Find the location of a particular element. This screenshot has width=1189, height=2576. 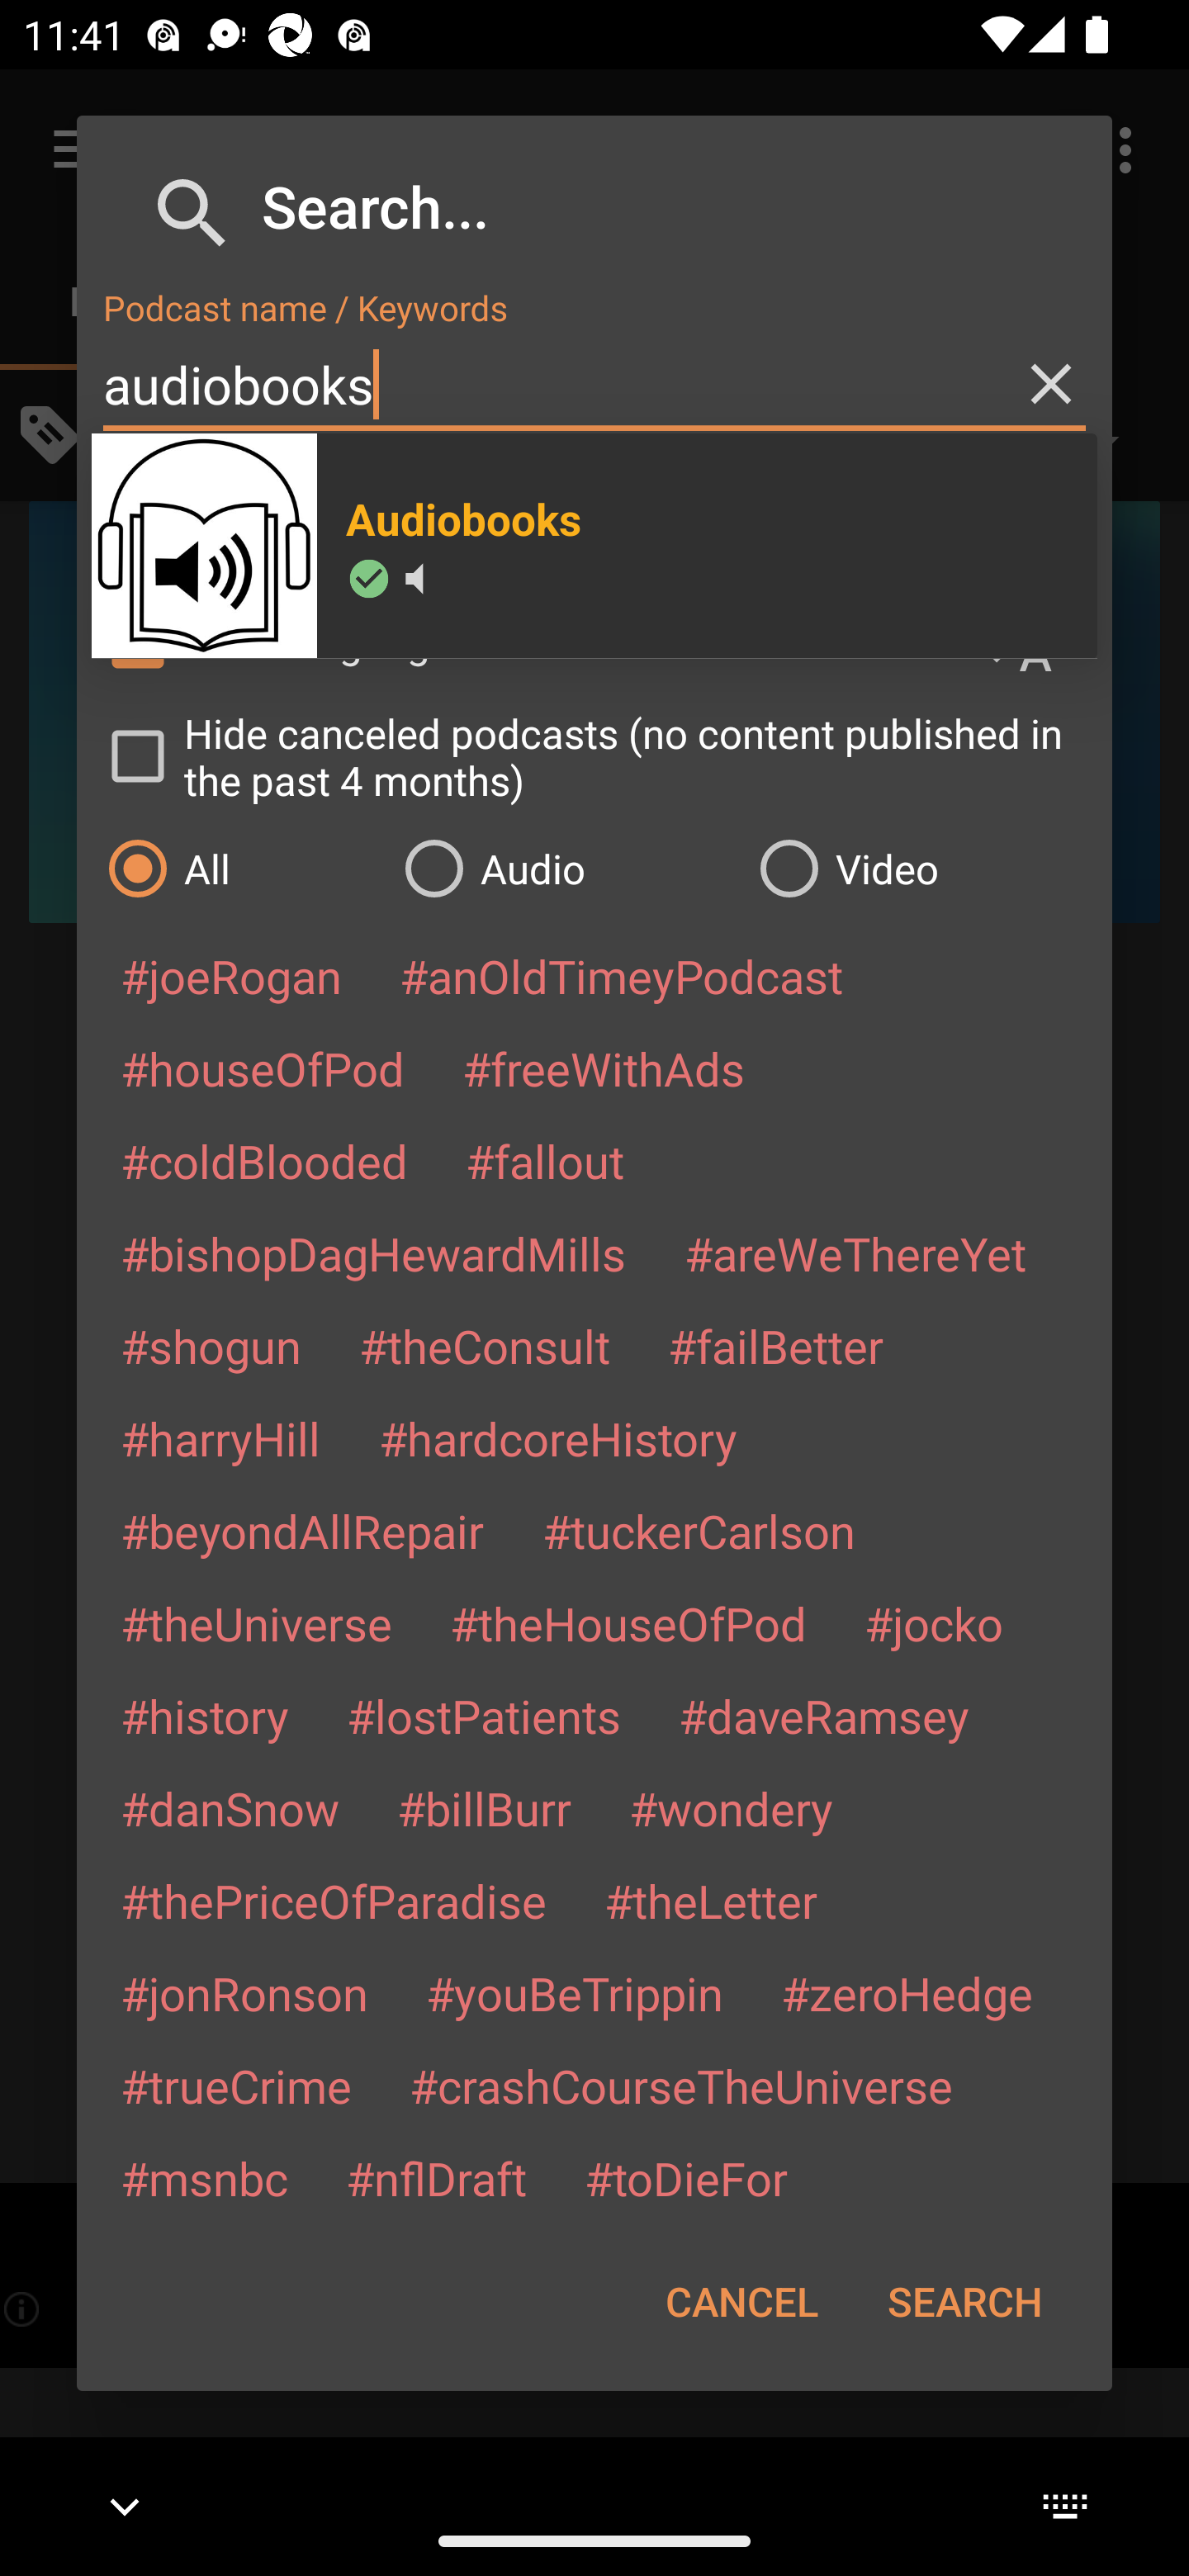

#bishopDagHewardMills is located at coordinates (373, 1252).